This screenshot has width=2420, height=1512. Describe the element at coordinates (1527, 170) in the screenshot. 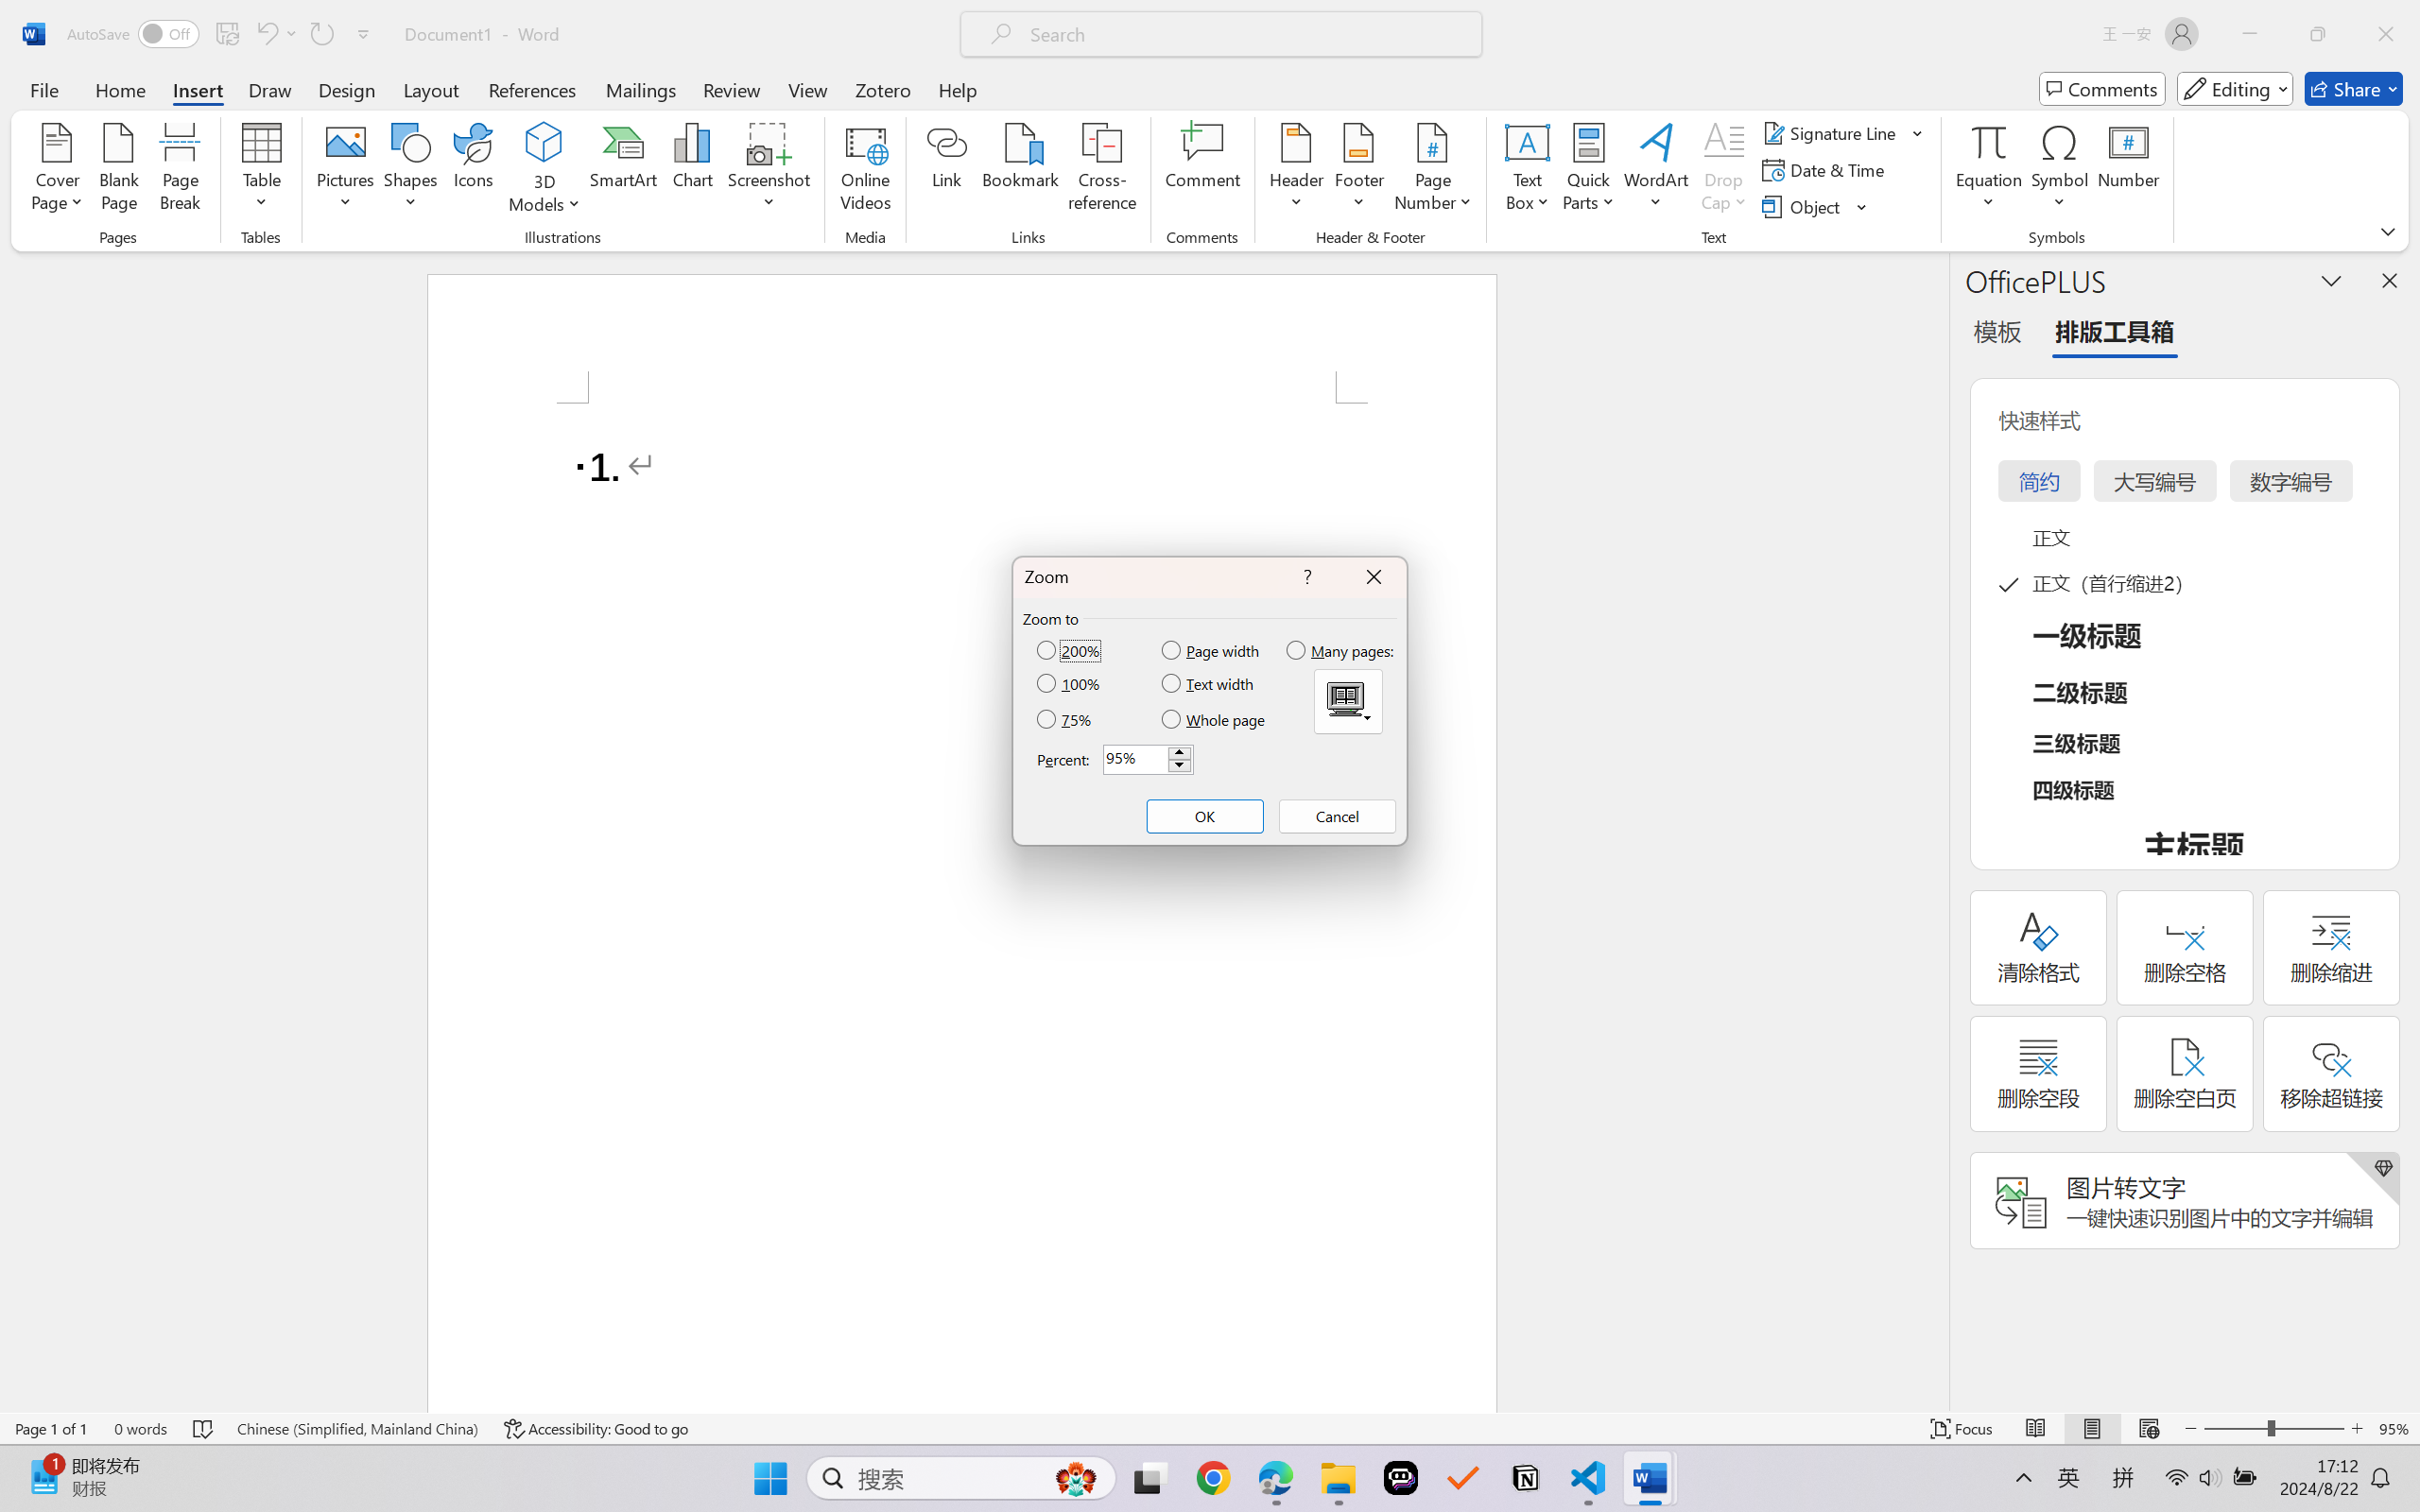

I see `Text Box` at that location.